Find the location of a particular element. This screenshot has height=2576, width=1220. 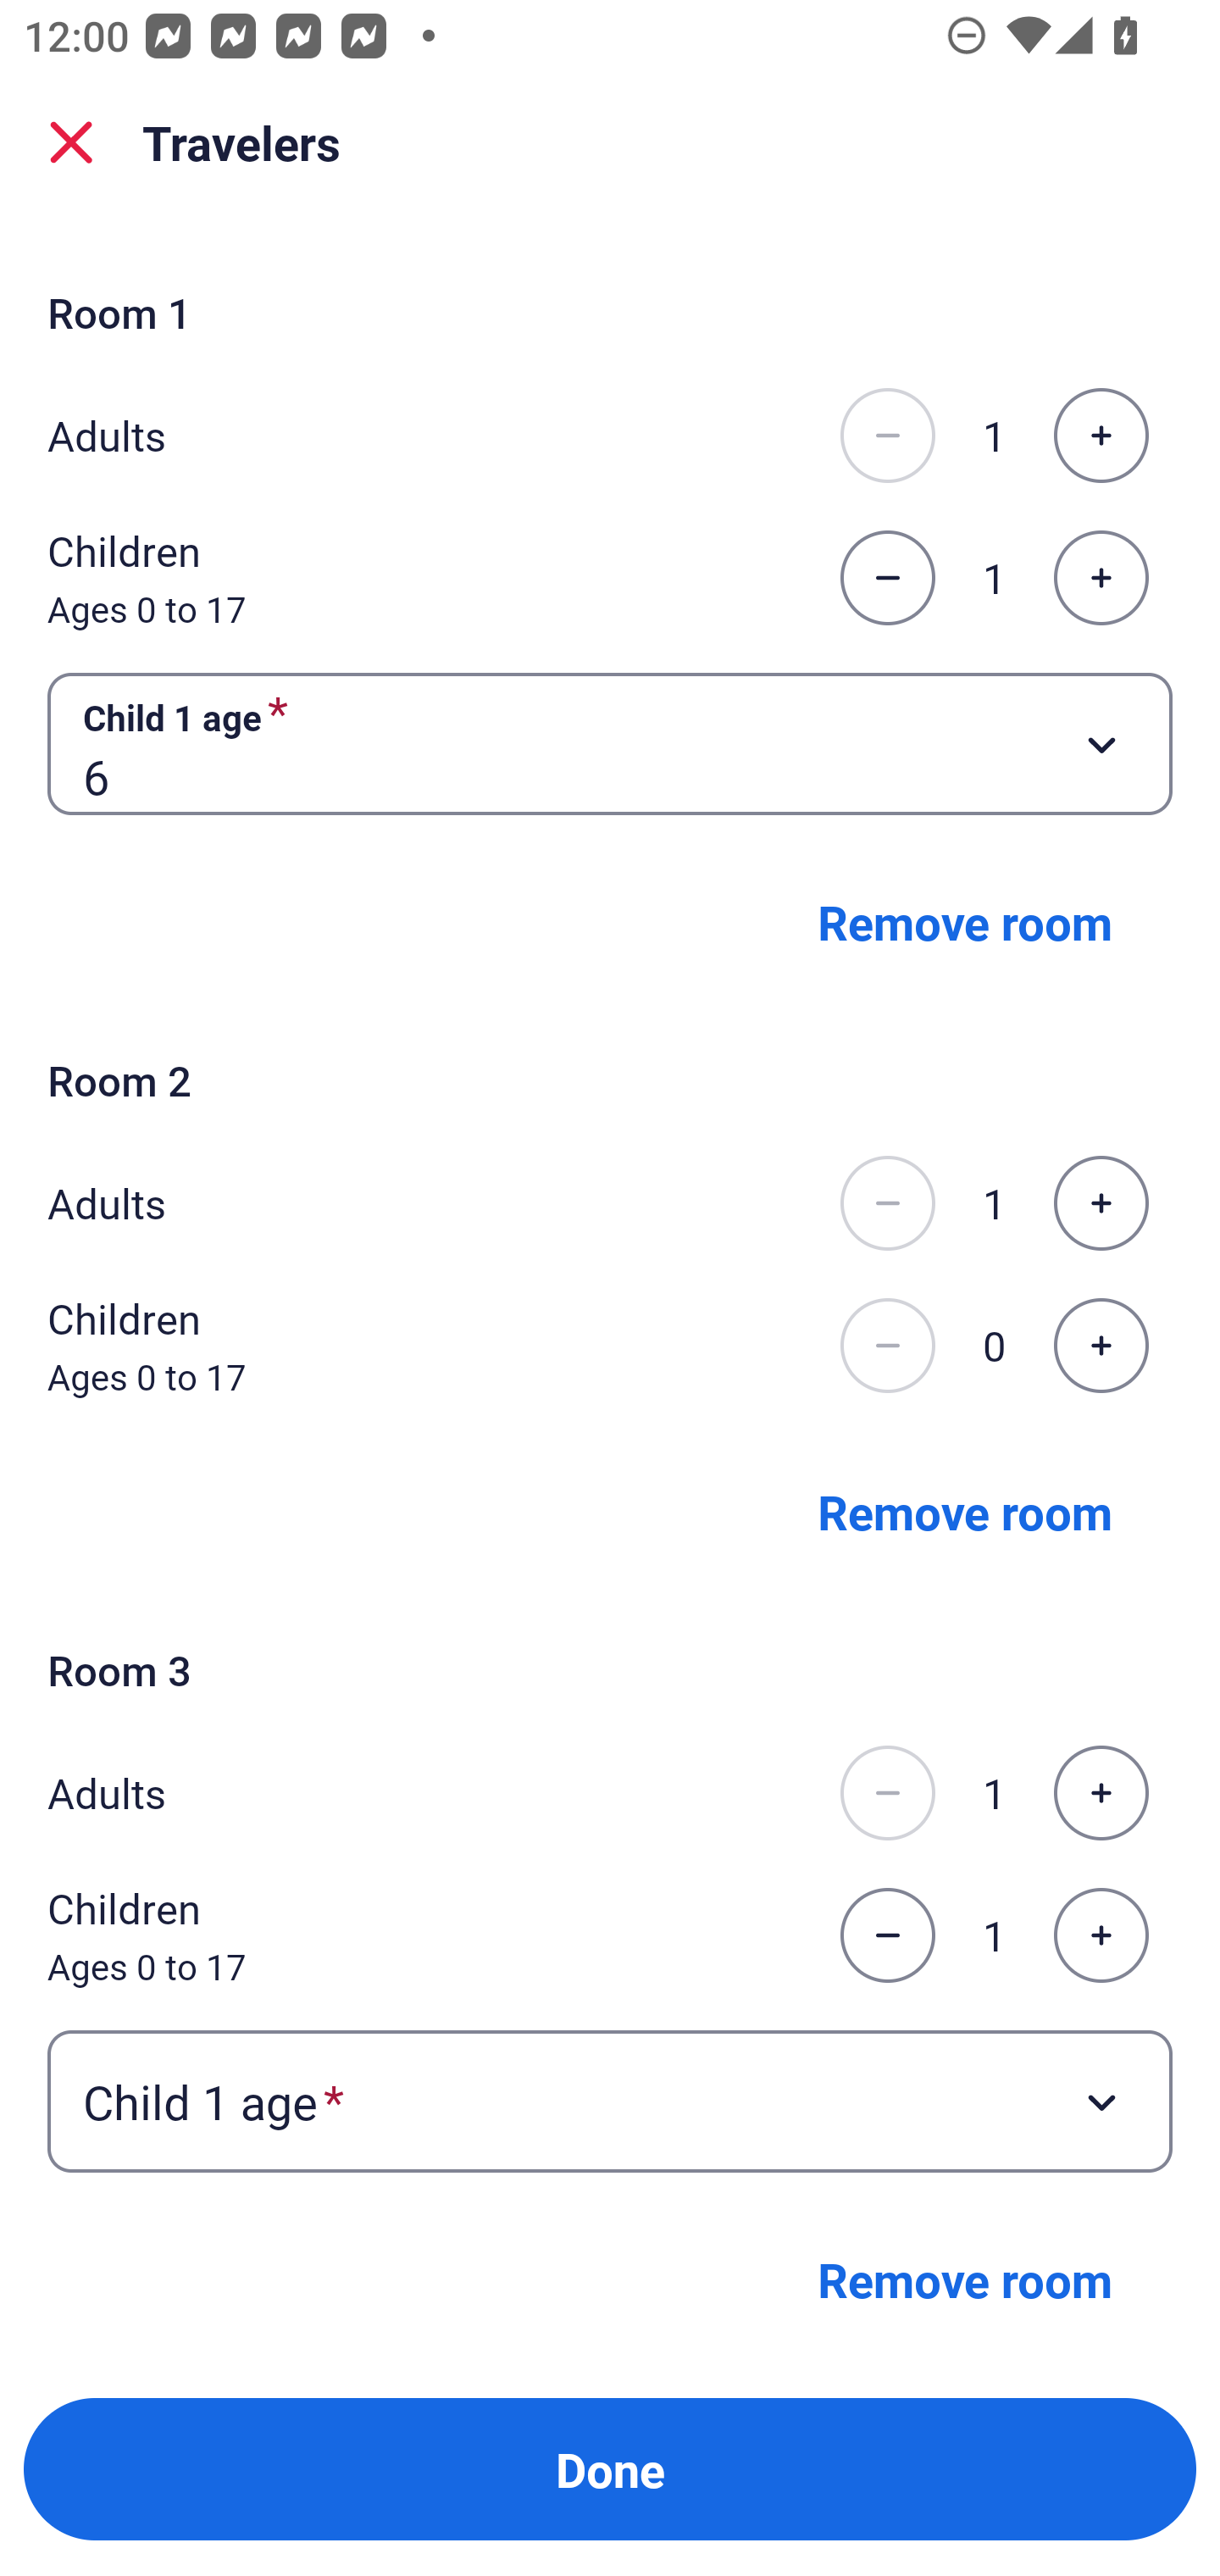

Increase the number of children is located at coordinates (1101, 1935).